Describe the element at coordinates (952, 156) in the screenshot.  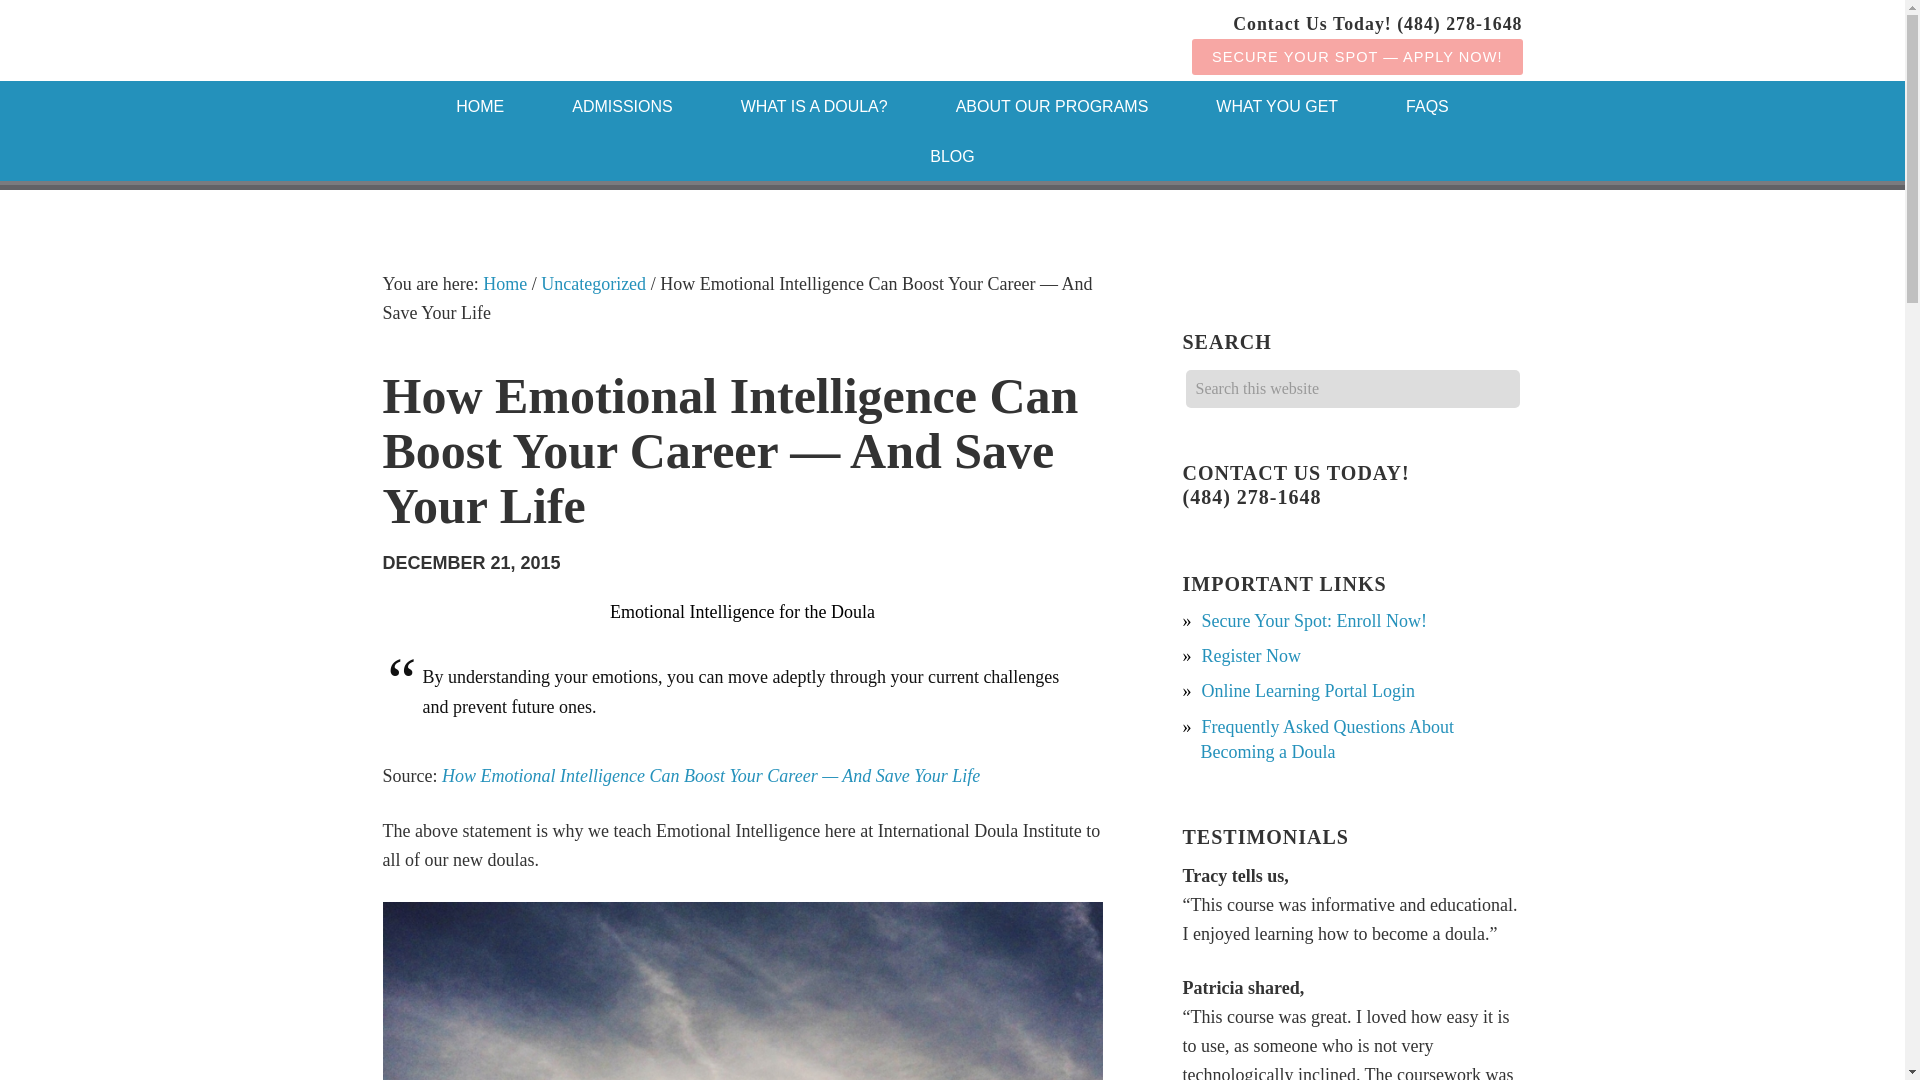
I see `BLOG` at that location.